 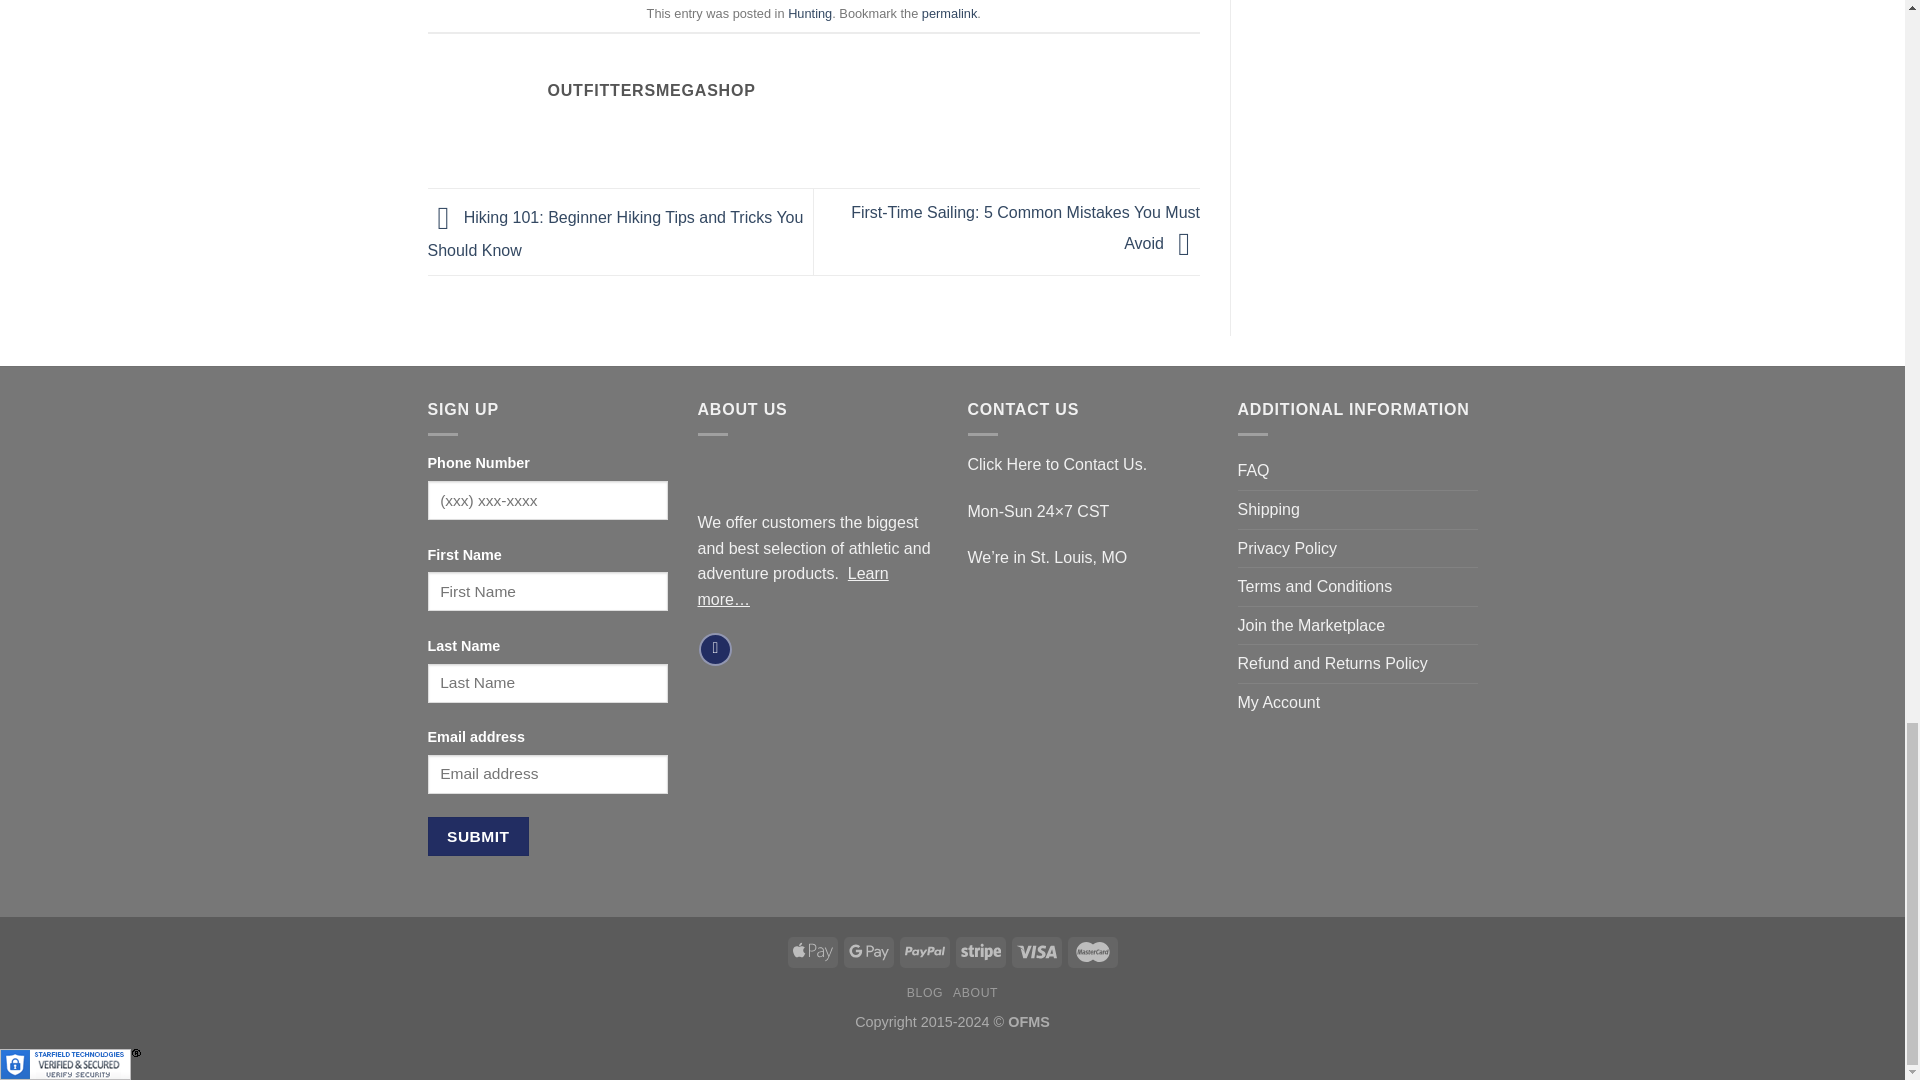 What do you see at coordinates (809, 13) in the screenshot?
I see `Hunting` at bounding box center [809, 13].